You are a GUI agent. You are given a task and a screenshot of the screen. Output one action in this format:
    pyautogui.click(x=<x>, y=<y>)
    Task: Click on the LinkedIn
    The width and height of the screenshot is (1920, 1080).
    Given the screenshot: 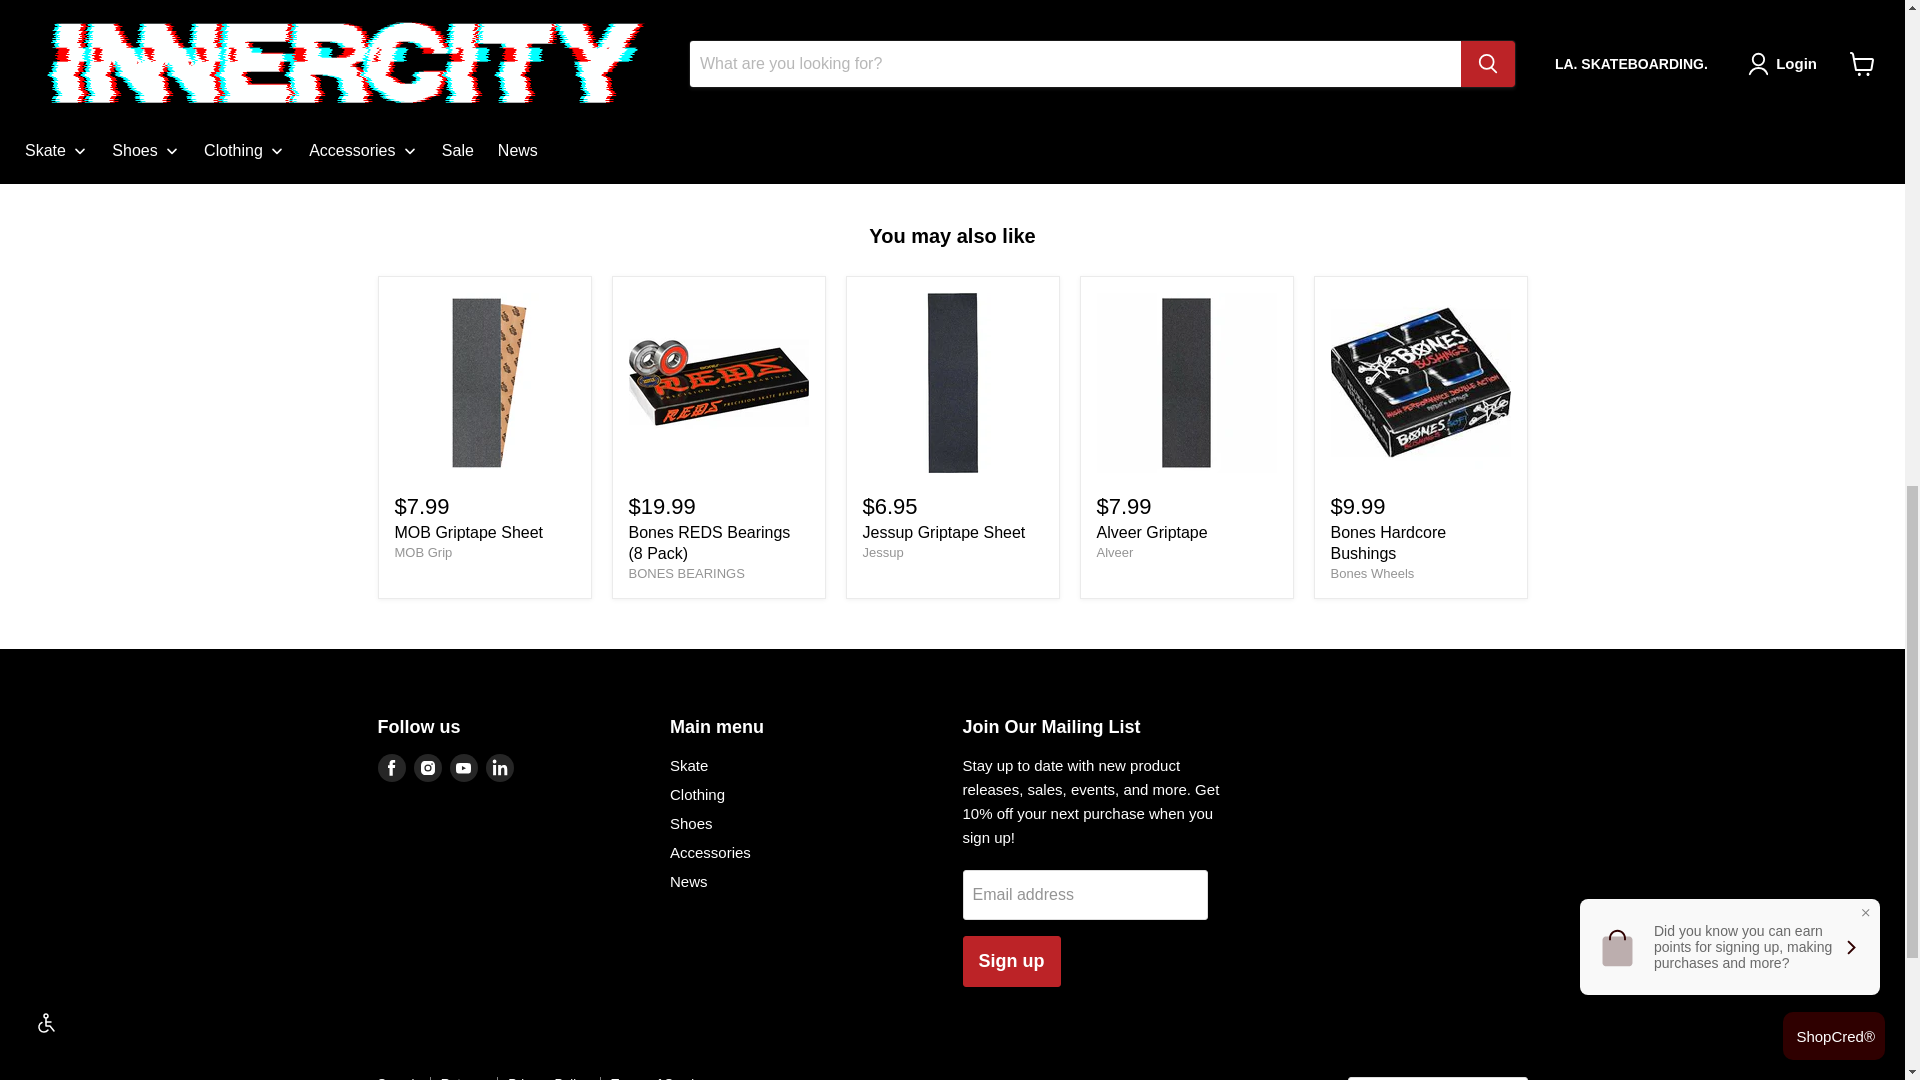 What is the action you would take?
    pyautogui.click(x=500, y=767)
    